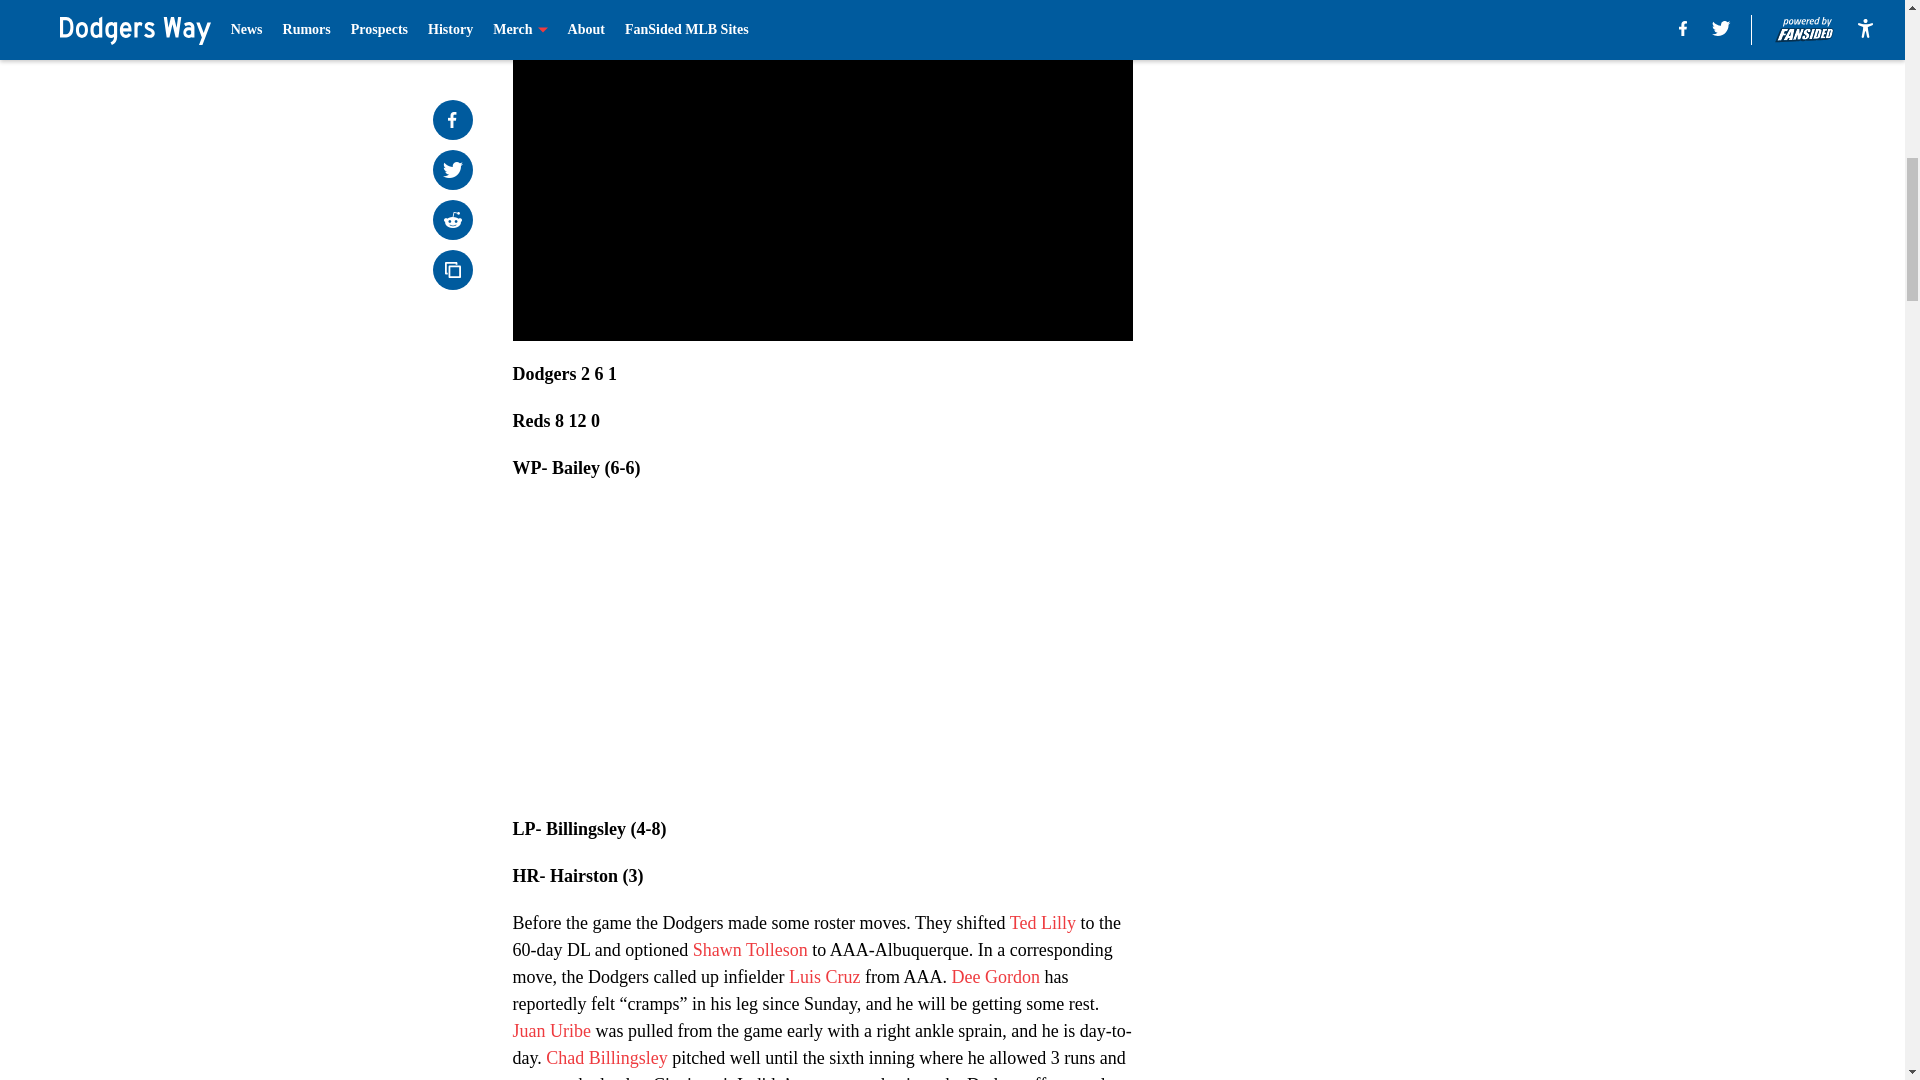 This screenshot has width=1920, height=1080. I want to click on Ted Lilly, so click(1042, 922).